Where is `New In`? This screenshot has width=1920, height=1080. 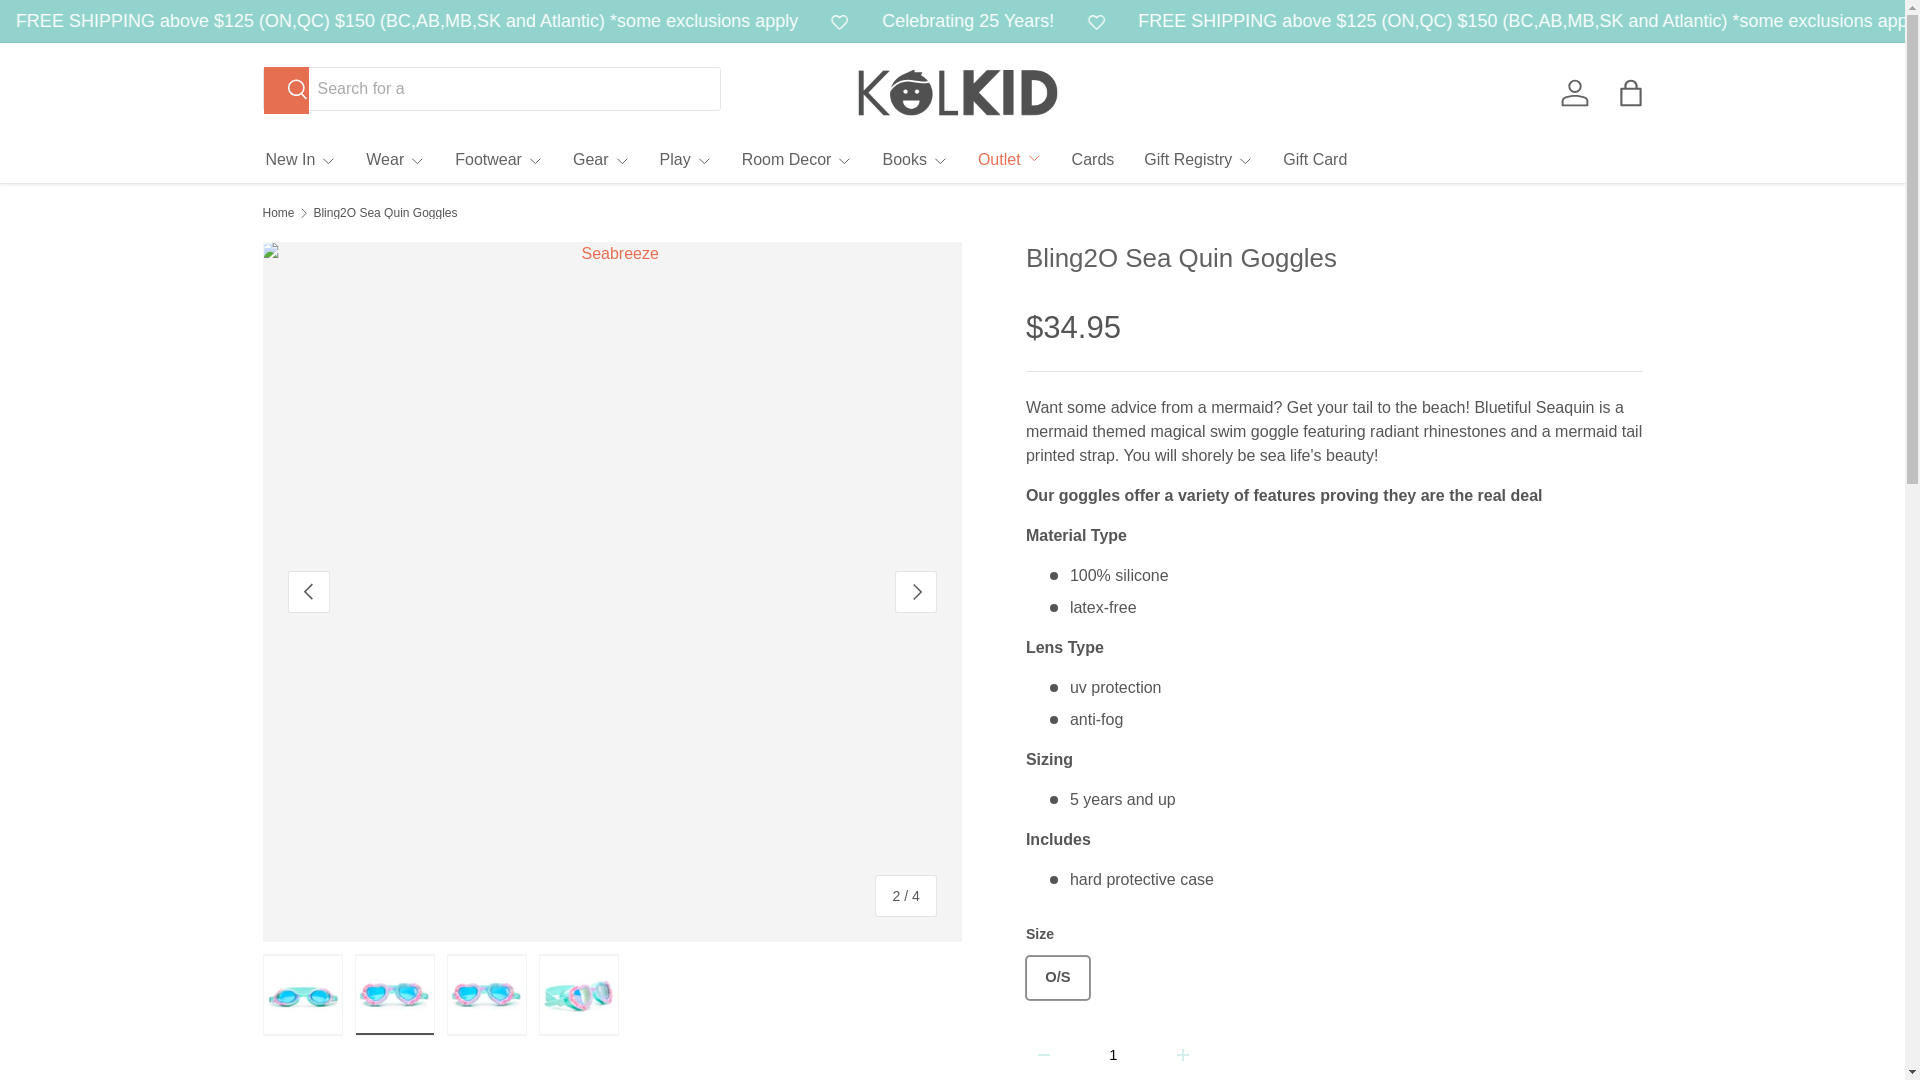
New In is located at coordinates (302, 159).